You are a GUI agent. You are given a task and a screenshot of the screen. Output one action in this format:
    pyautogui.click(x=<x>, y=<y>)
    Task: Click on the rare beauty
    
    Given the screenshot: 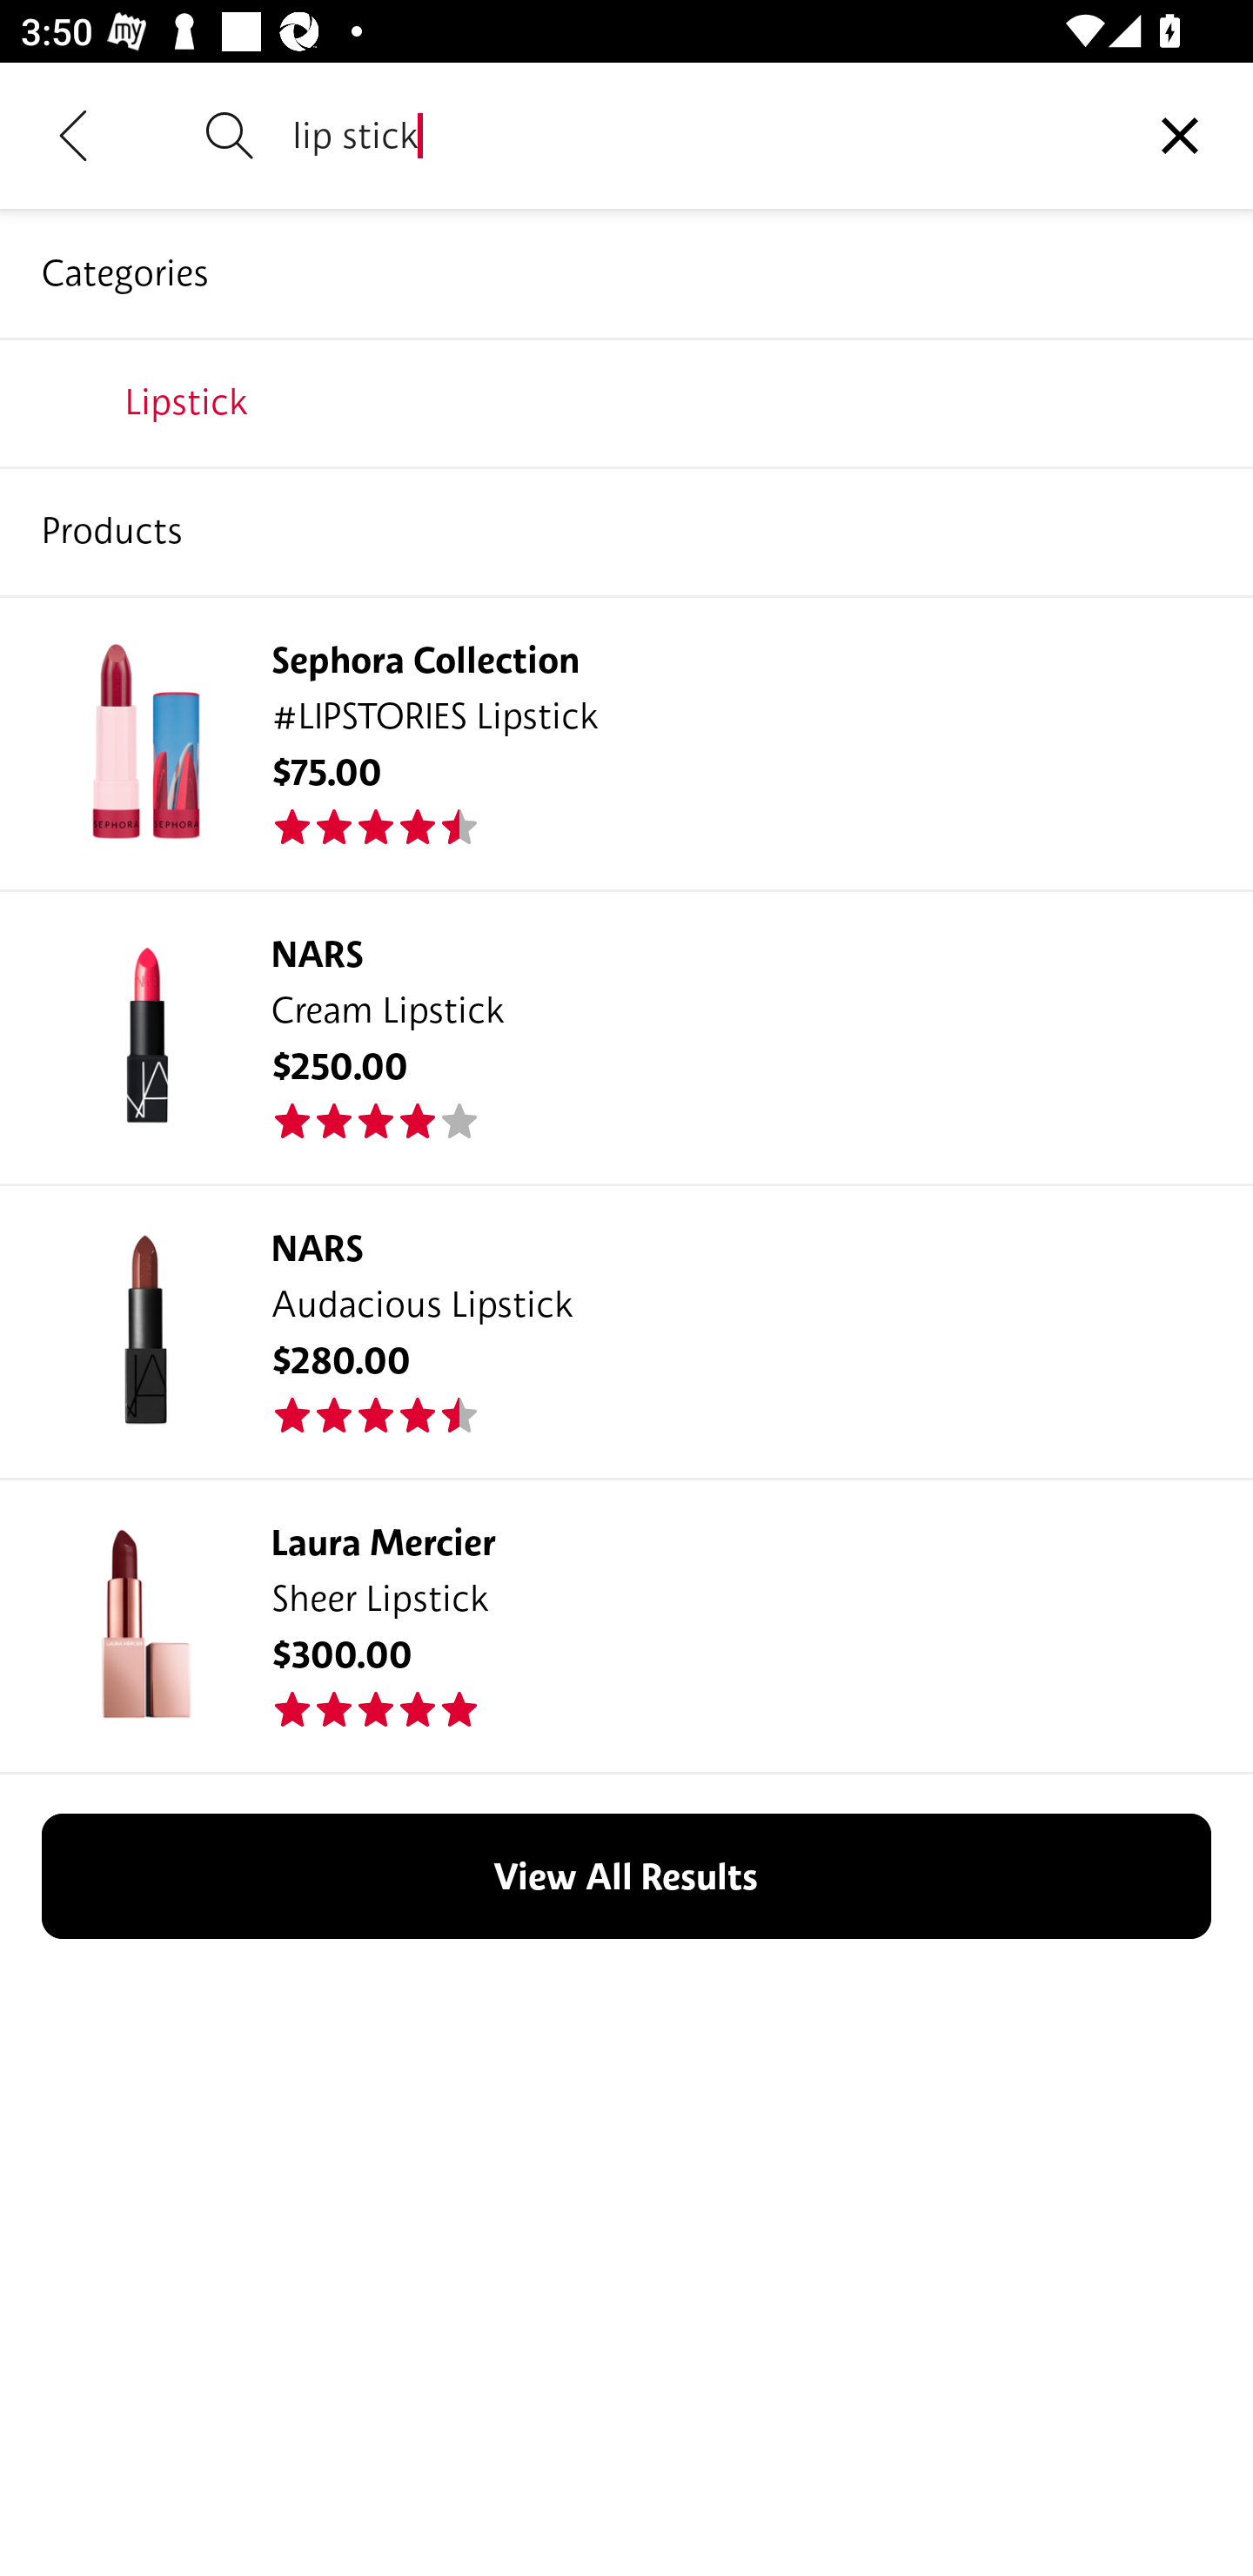 What is the action you would take?
    pyautogui.click(x=626, y=401)
    